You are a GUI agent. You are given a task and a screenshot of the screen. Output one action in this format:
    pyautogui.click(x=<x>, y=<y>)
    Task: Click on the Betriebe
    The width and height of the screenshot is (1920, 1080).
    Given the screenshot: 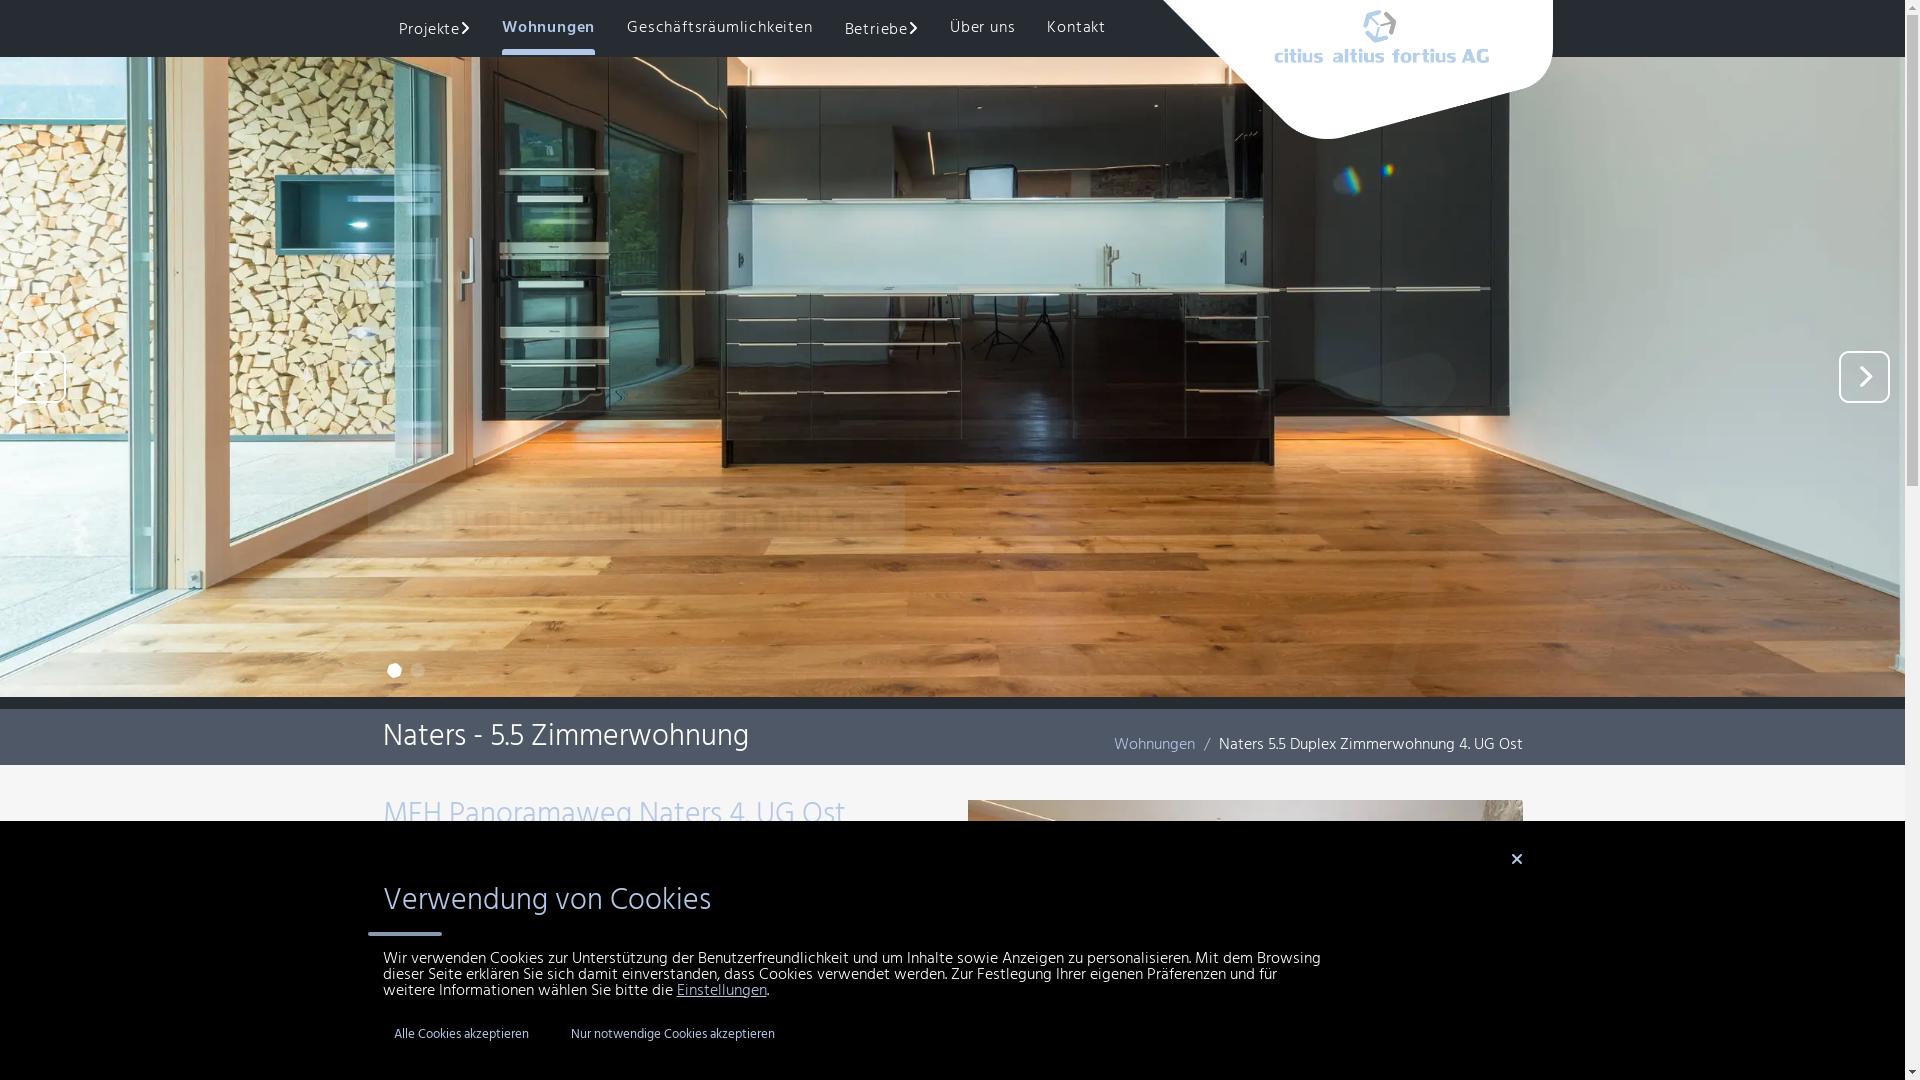 What is the action you would take?
    pyautogui.click(x=882, y=28)
    